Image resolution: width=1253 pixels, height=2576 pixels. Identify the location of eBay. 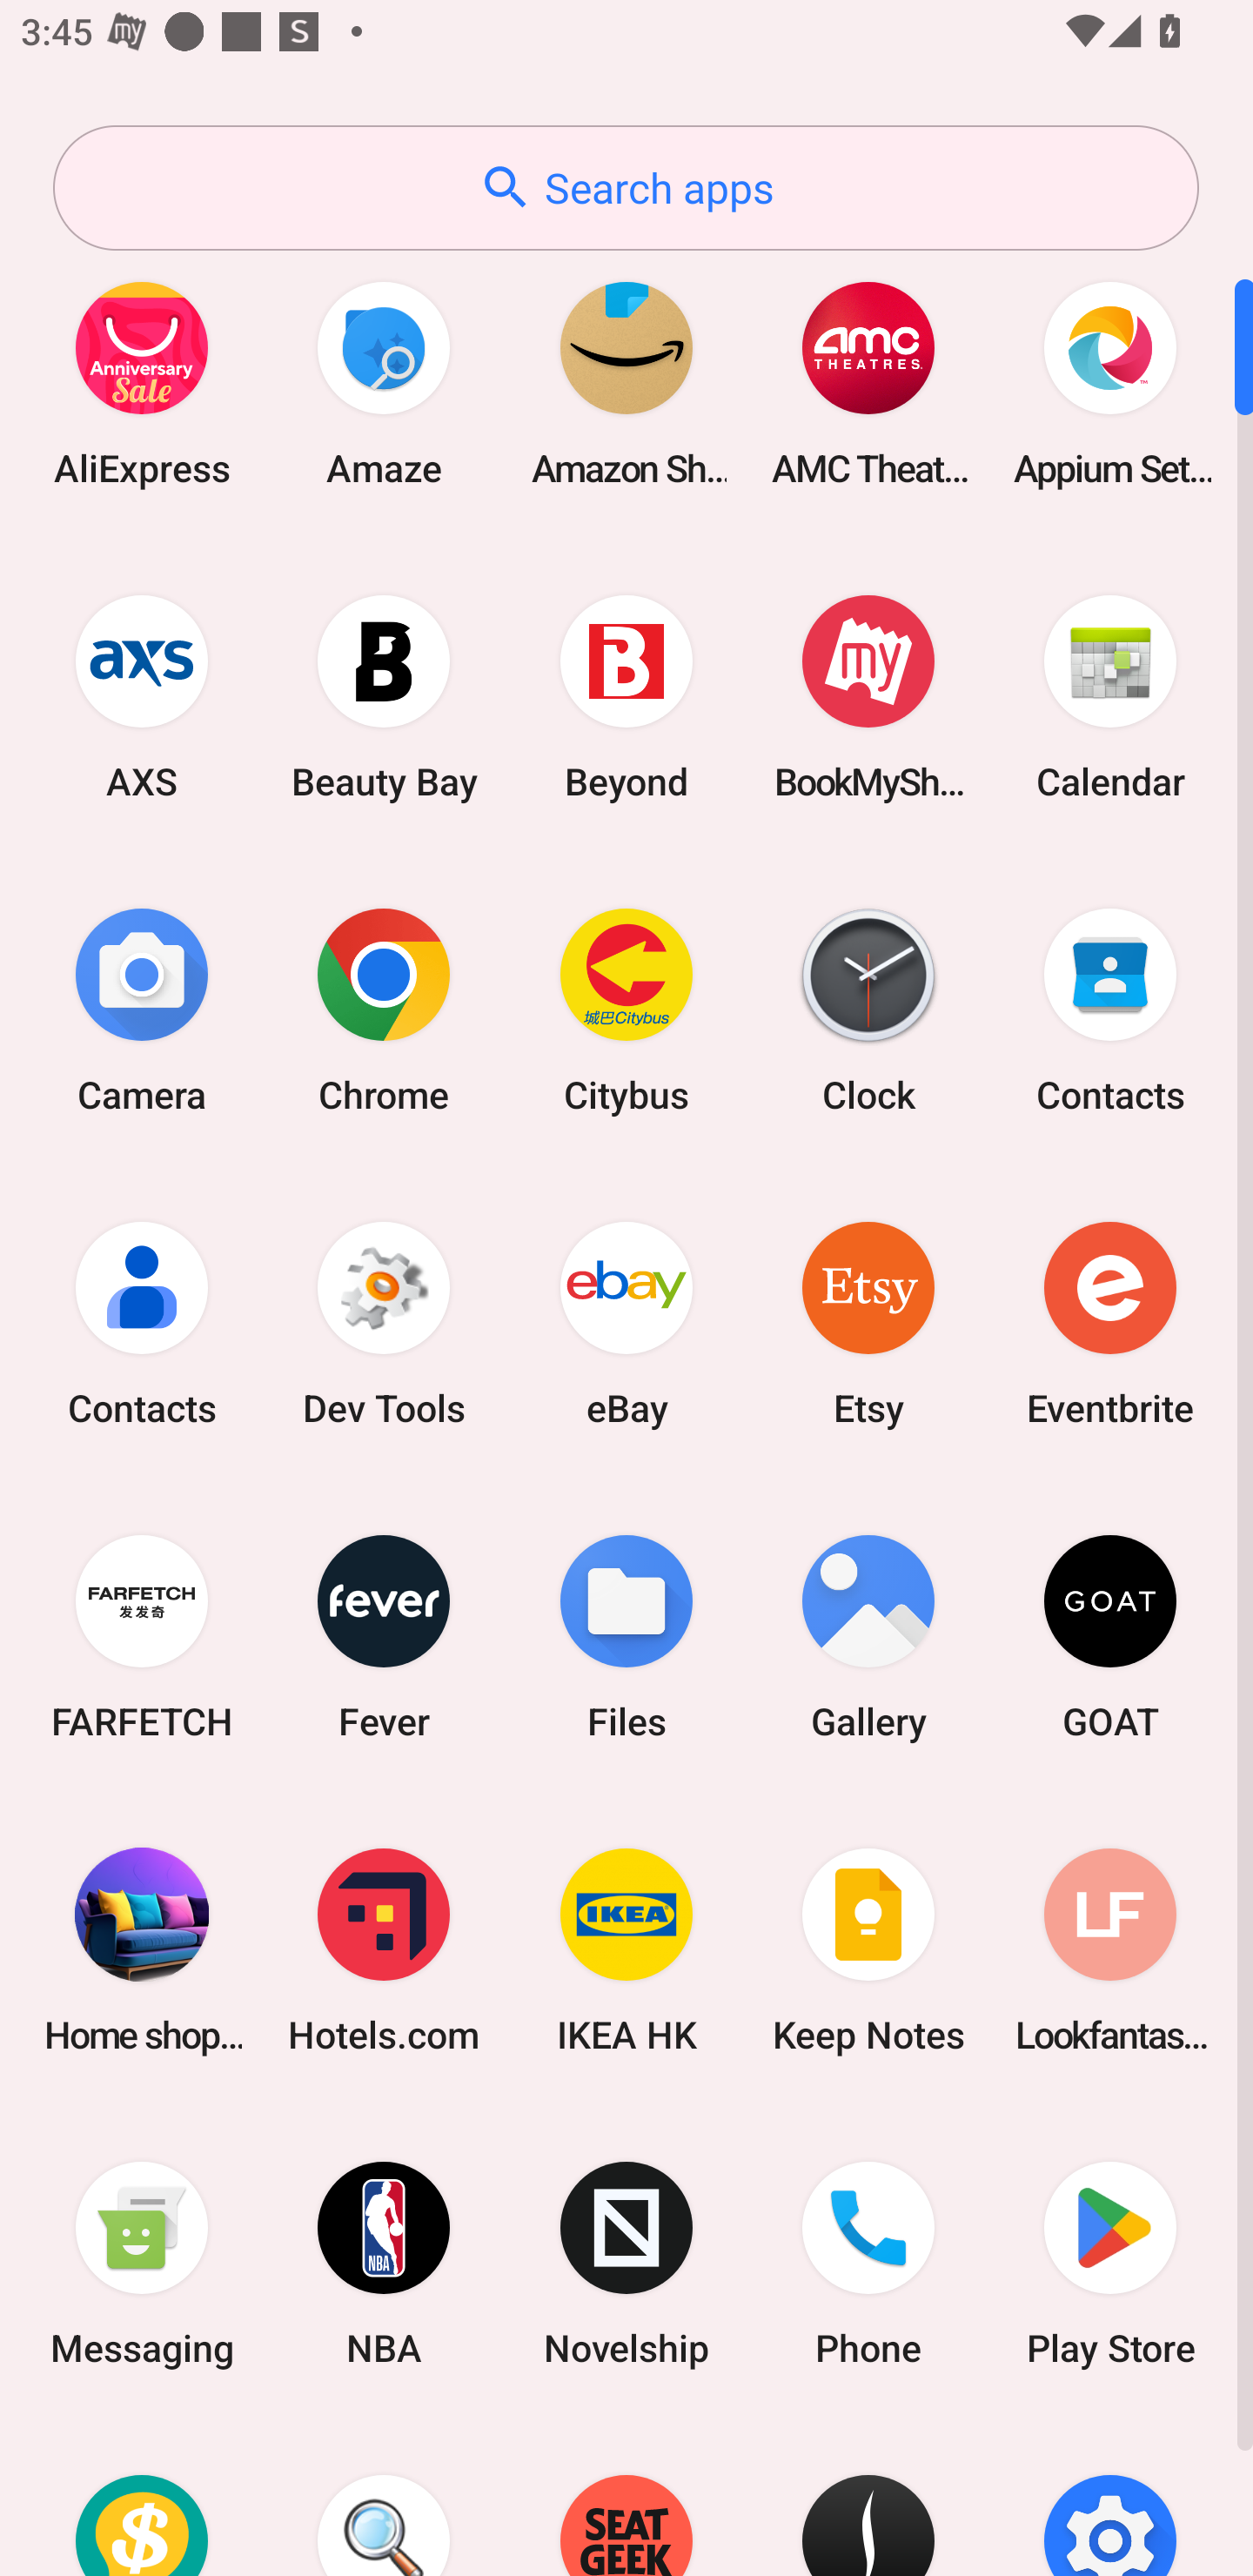
(626, 1323).